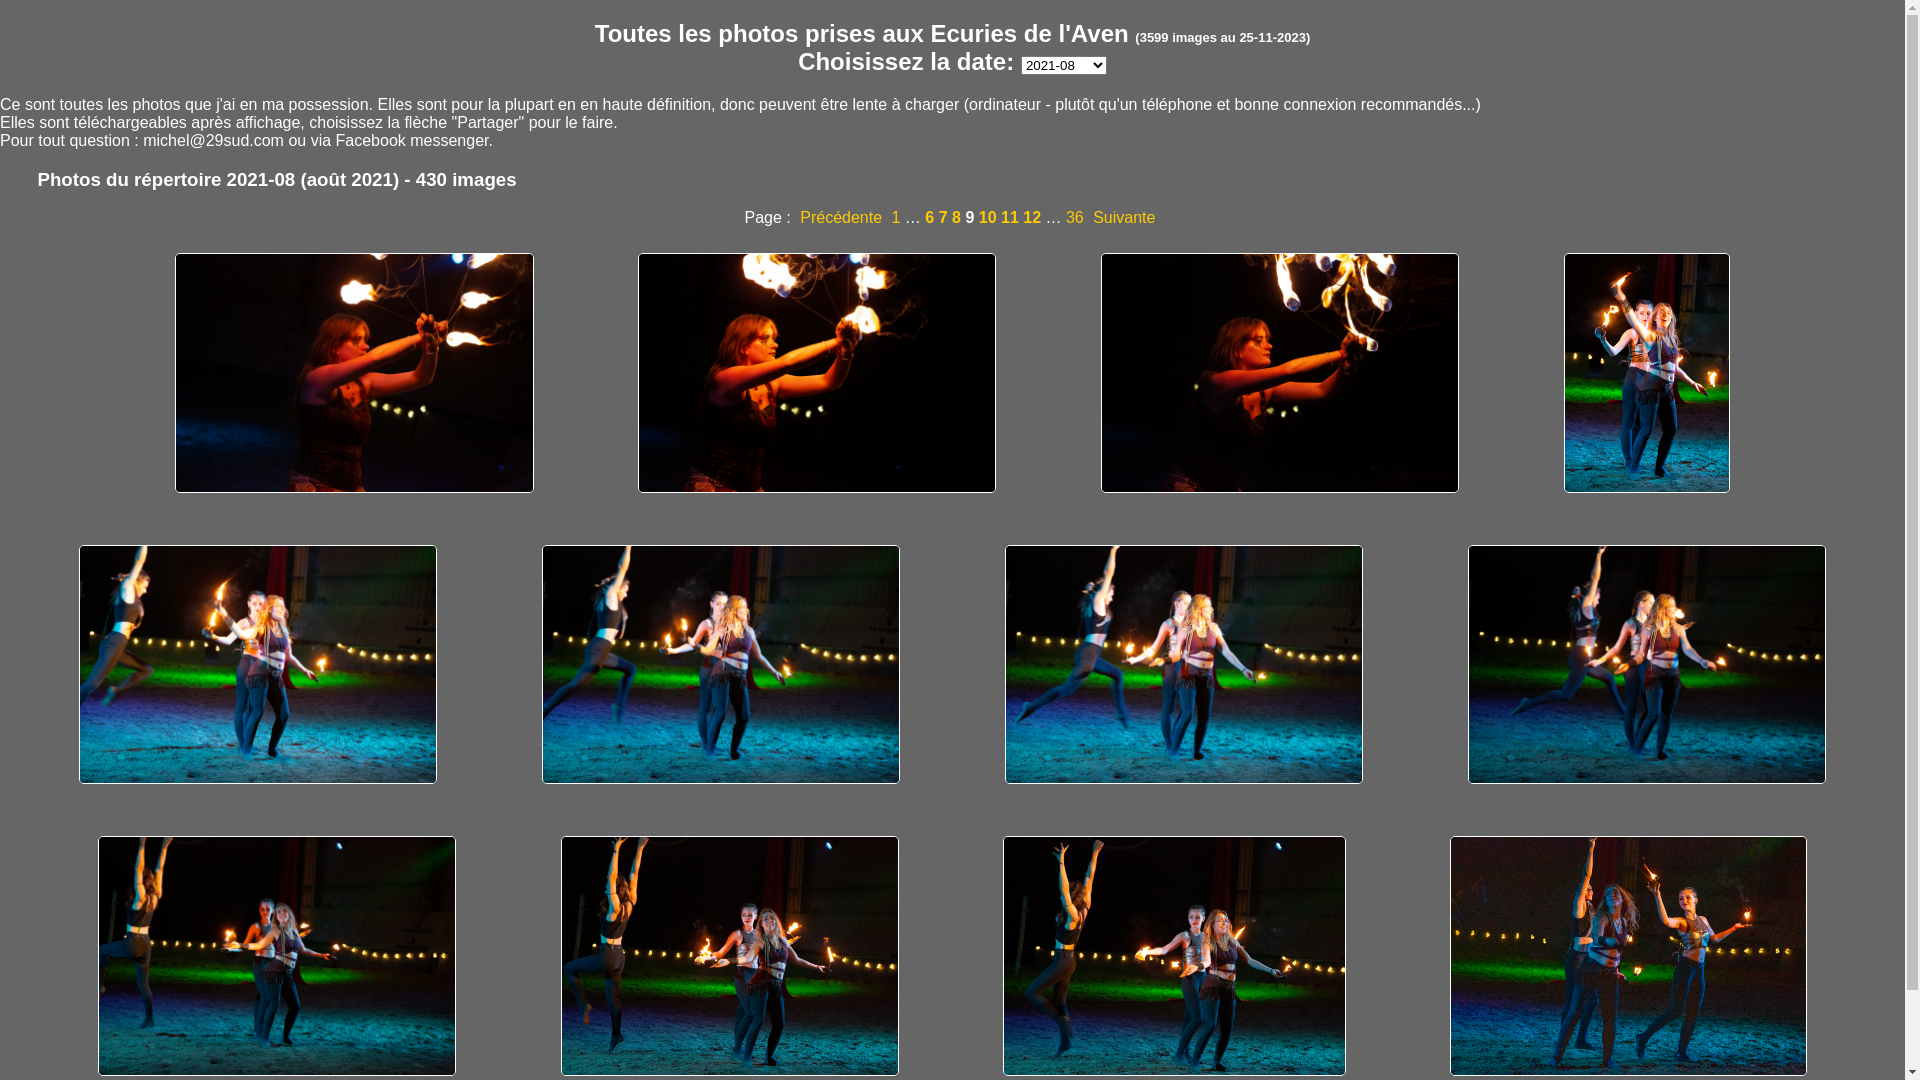  Describe the element at coordinates (956, 218) in the screenshot. I see `8` at that location.